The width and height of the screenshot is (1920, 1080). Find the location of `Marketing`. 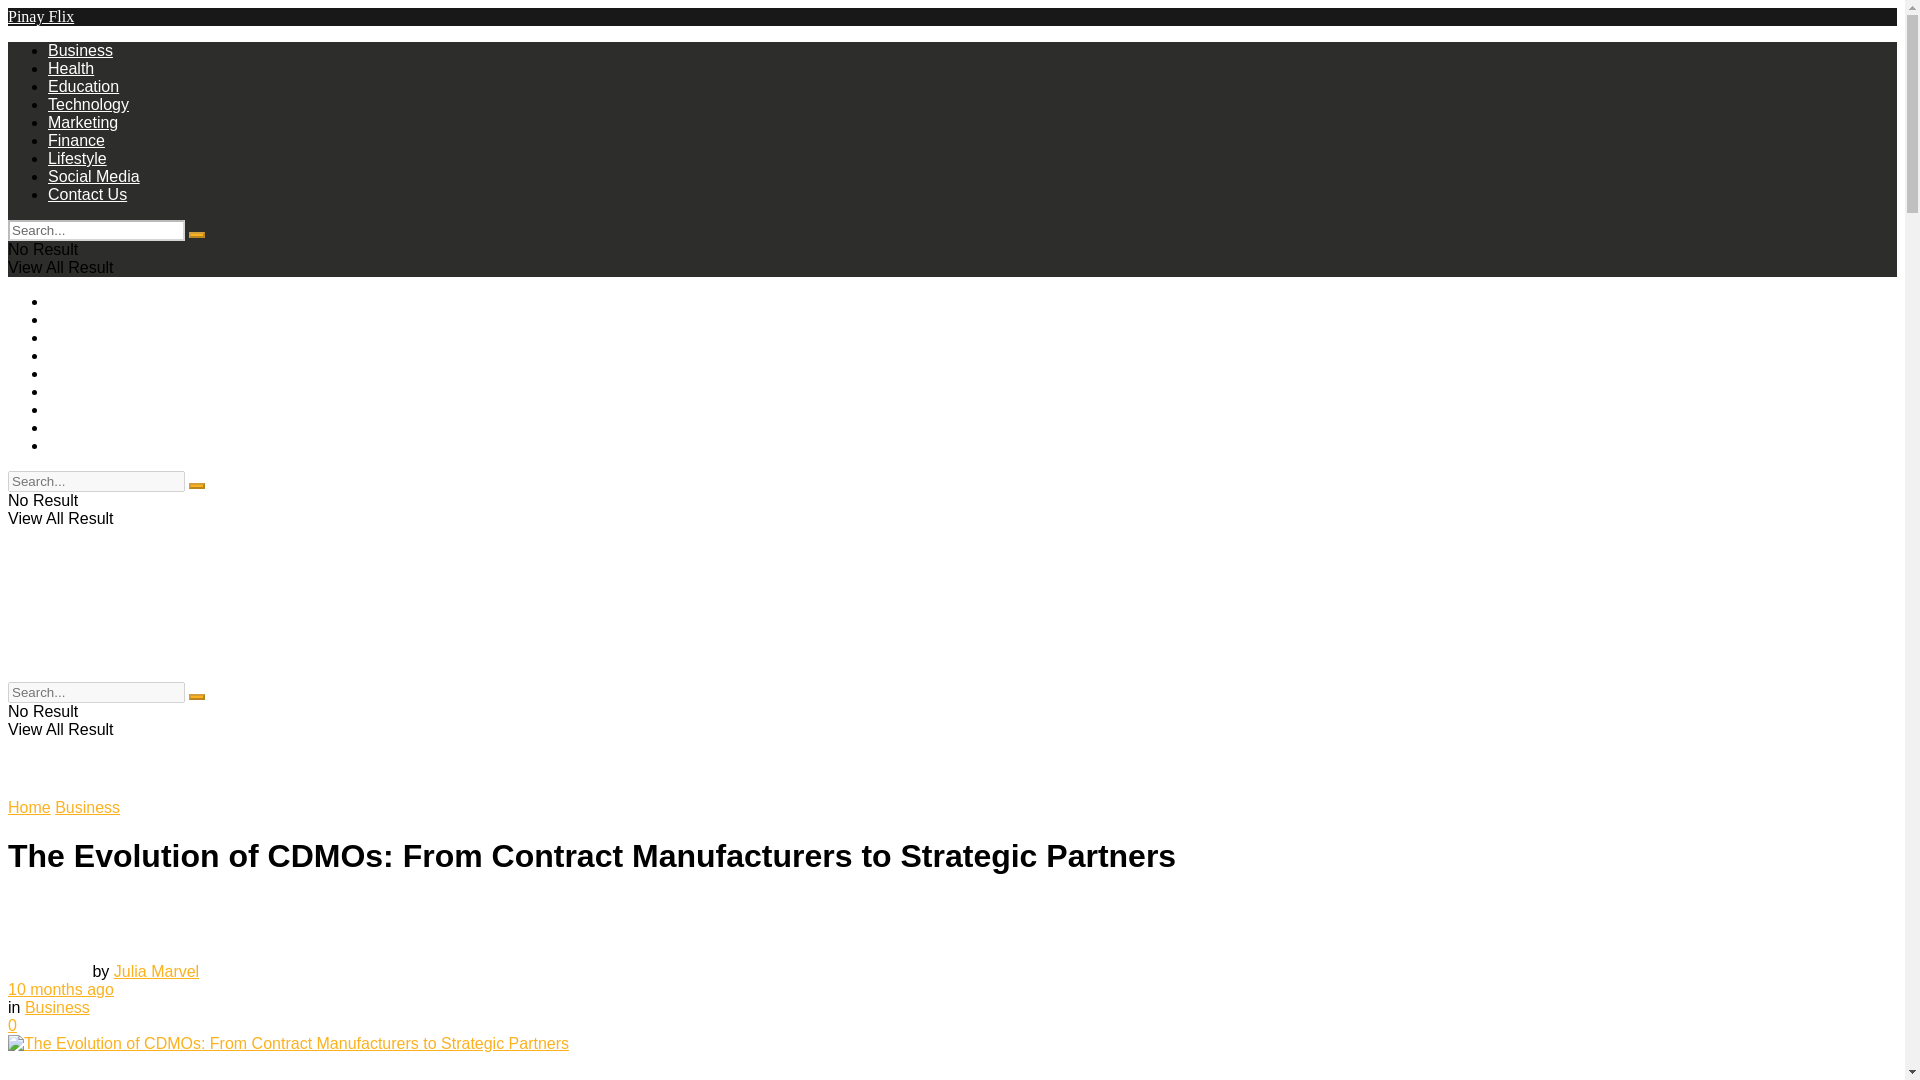

Marketing is located at coordinates (82, 122).